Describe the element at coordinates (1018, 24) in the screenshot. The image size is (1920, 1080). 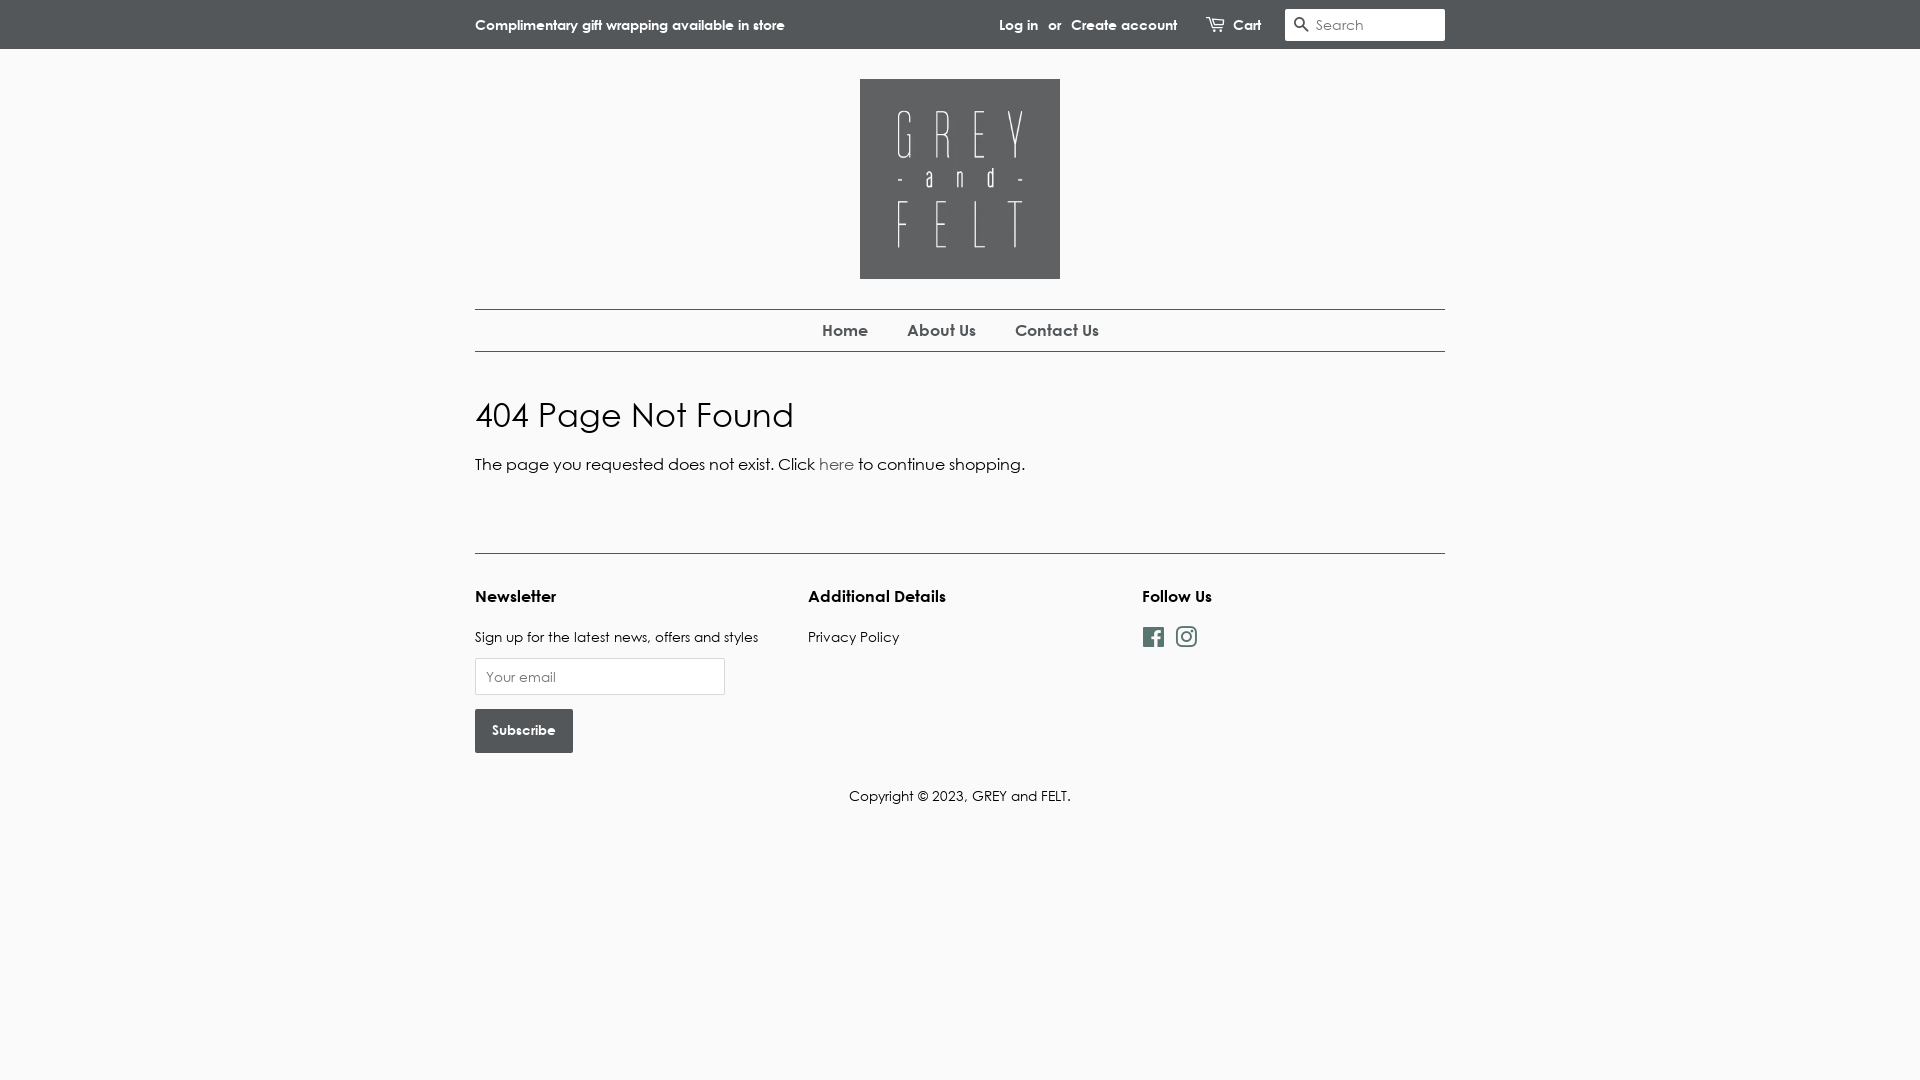
I see `Log in` at that location.